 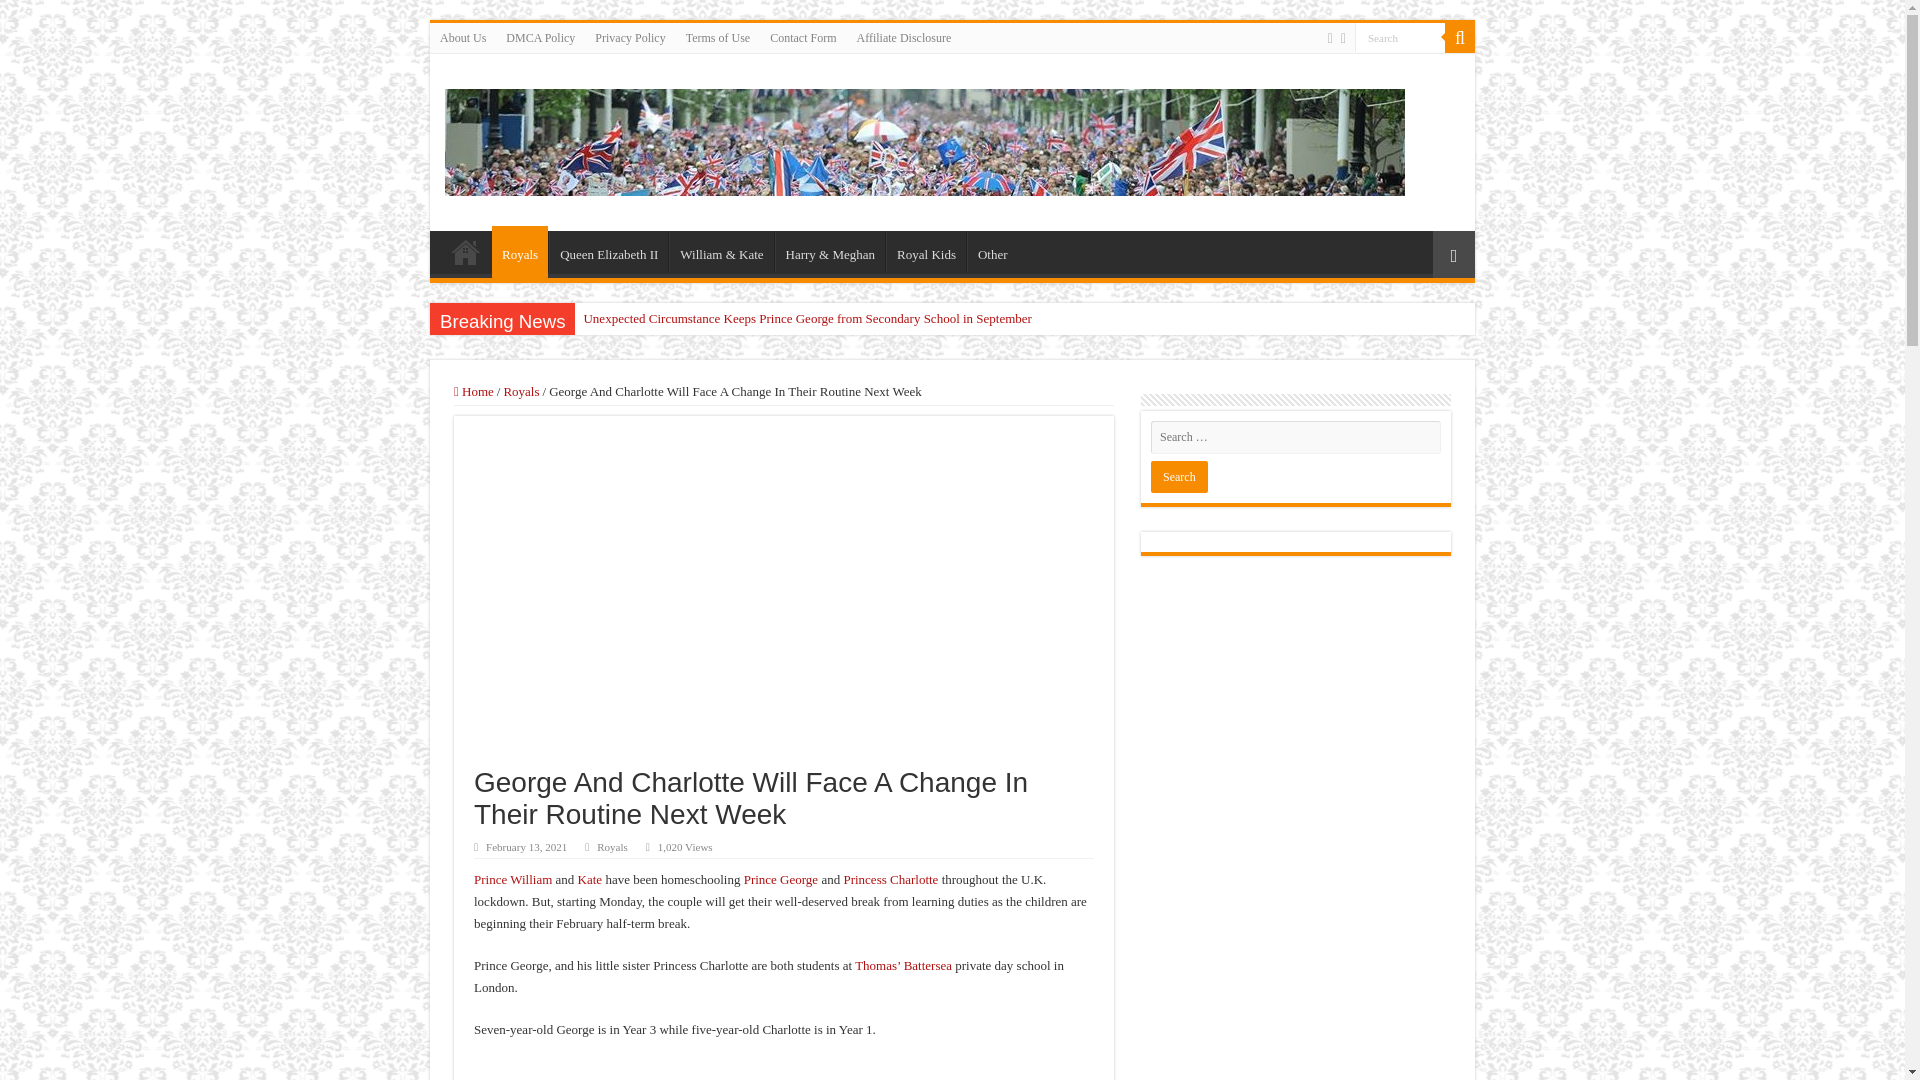 I want to click on Home, so click(x=465, y=252).